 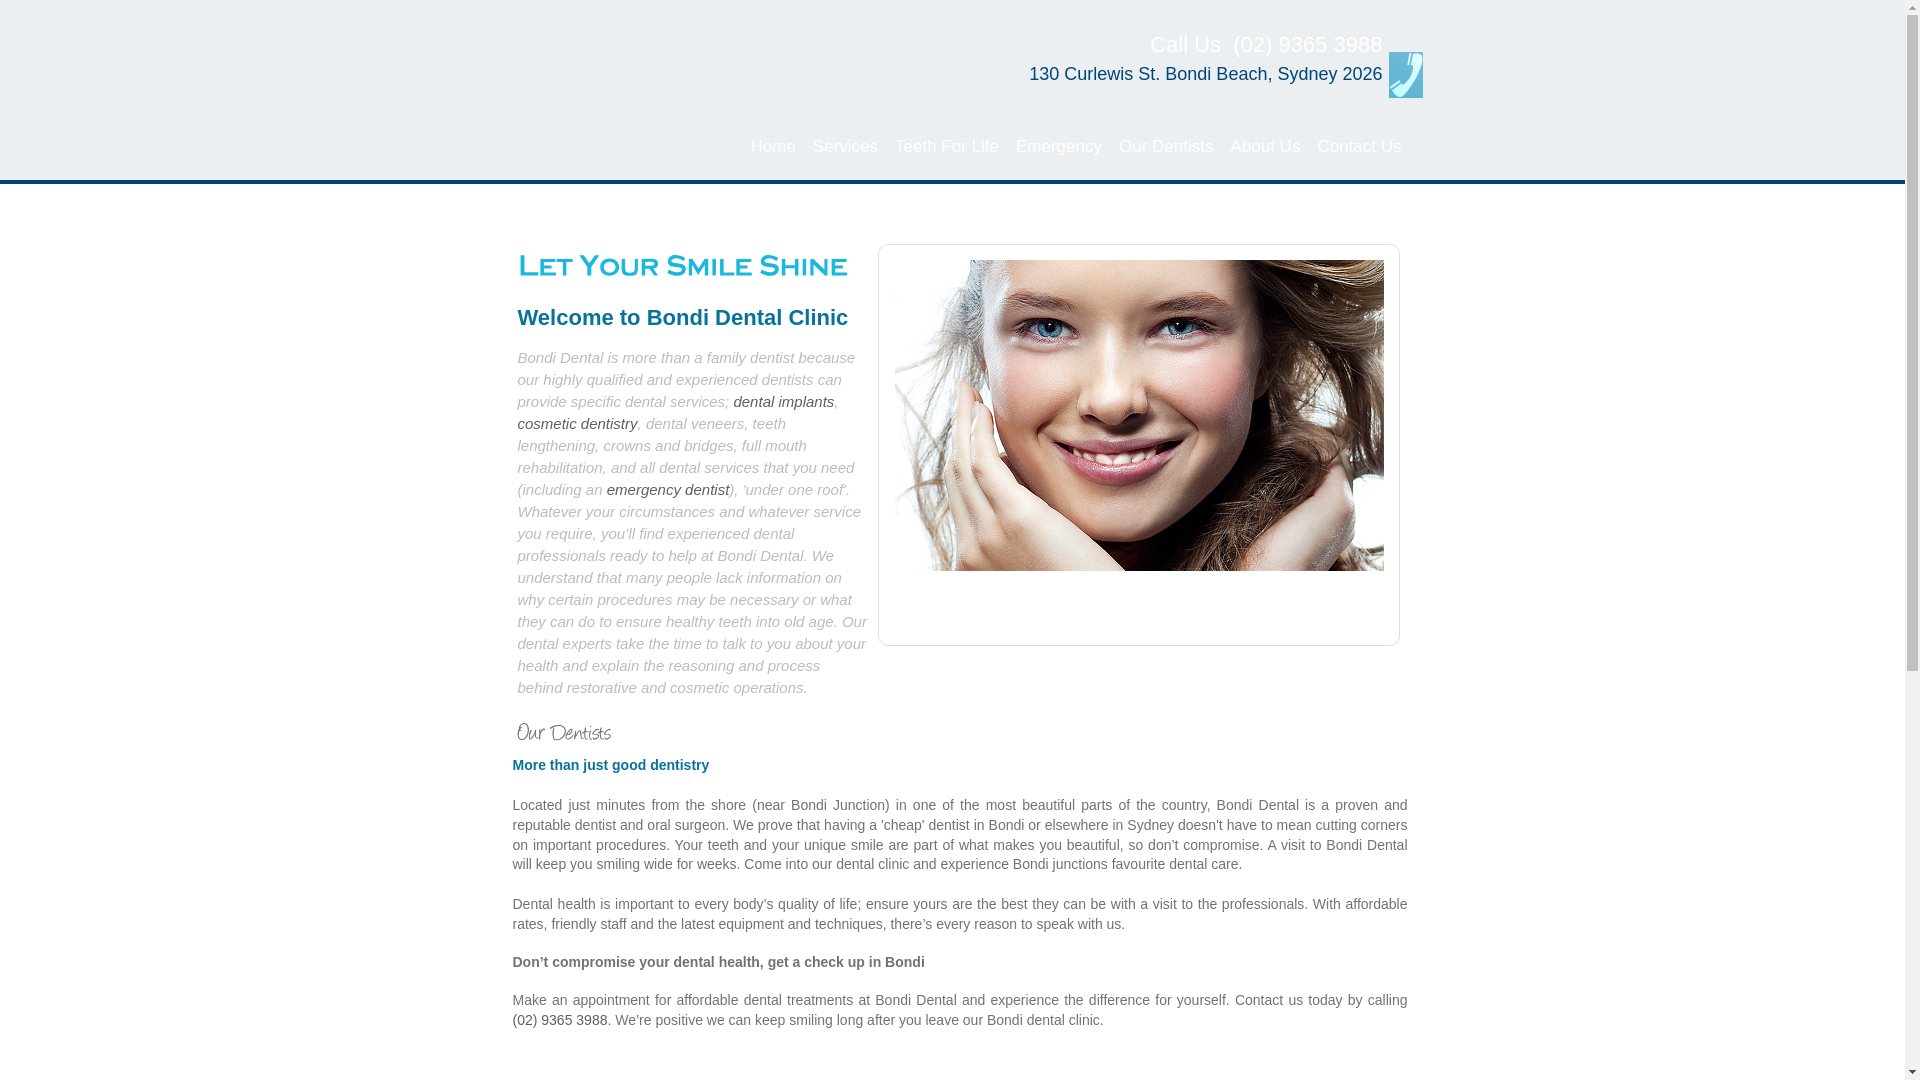 What do you see at coordinates (1308, 44) in the screenshot?
I see `(02) 9365 3988` at bounding box center [1308, 44].